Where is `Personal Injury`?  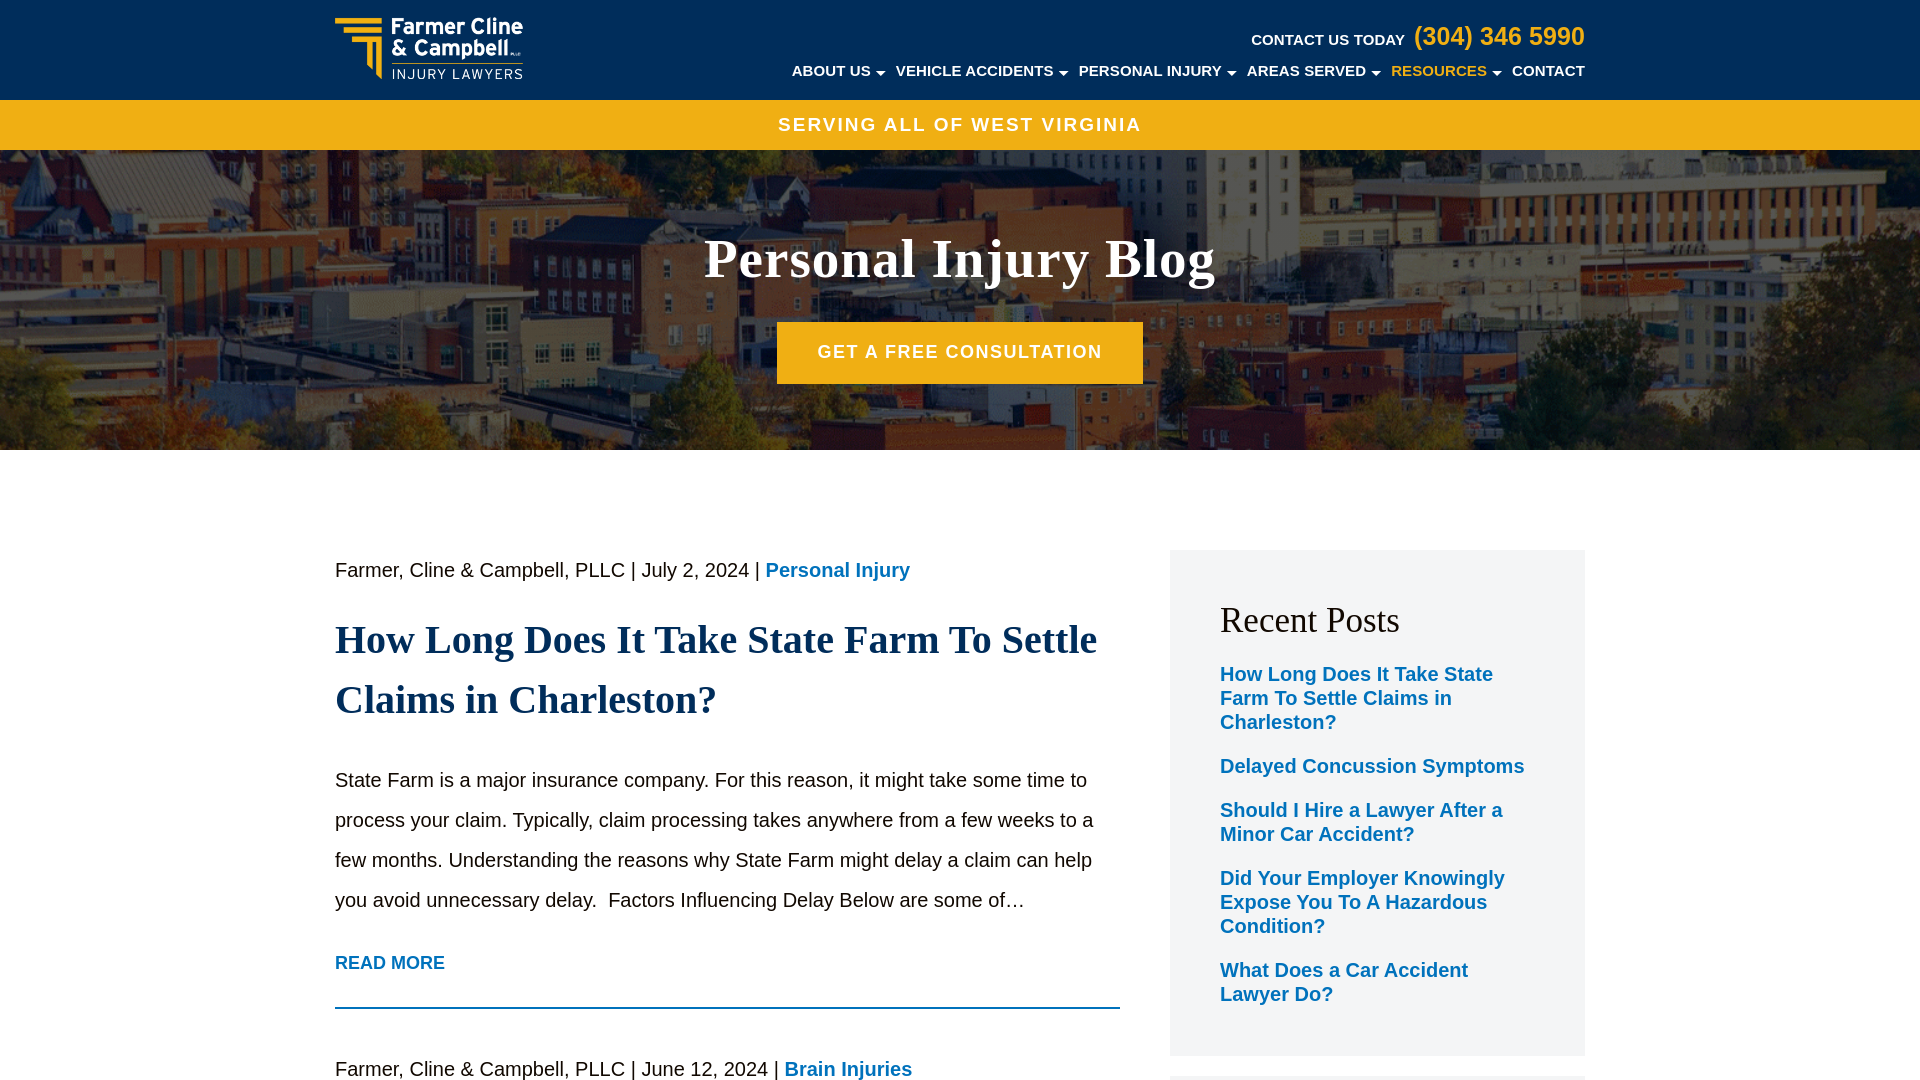 Personal Injury is located at coordinates (838, 572).